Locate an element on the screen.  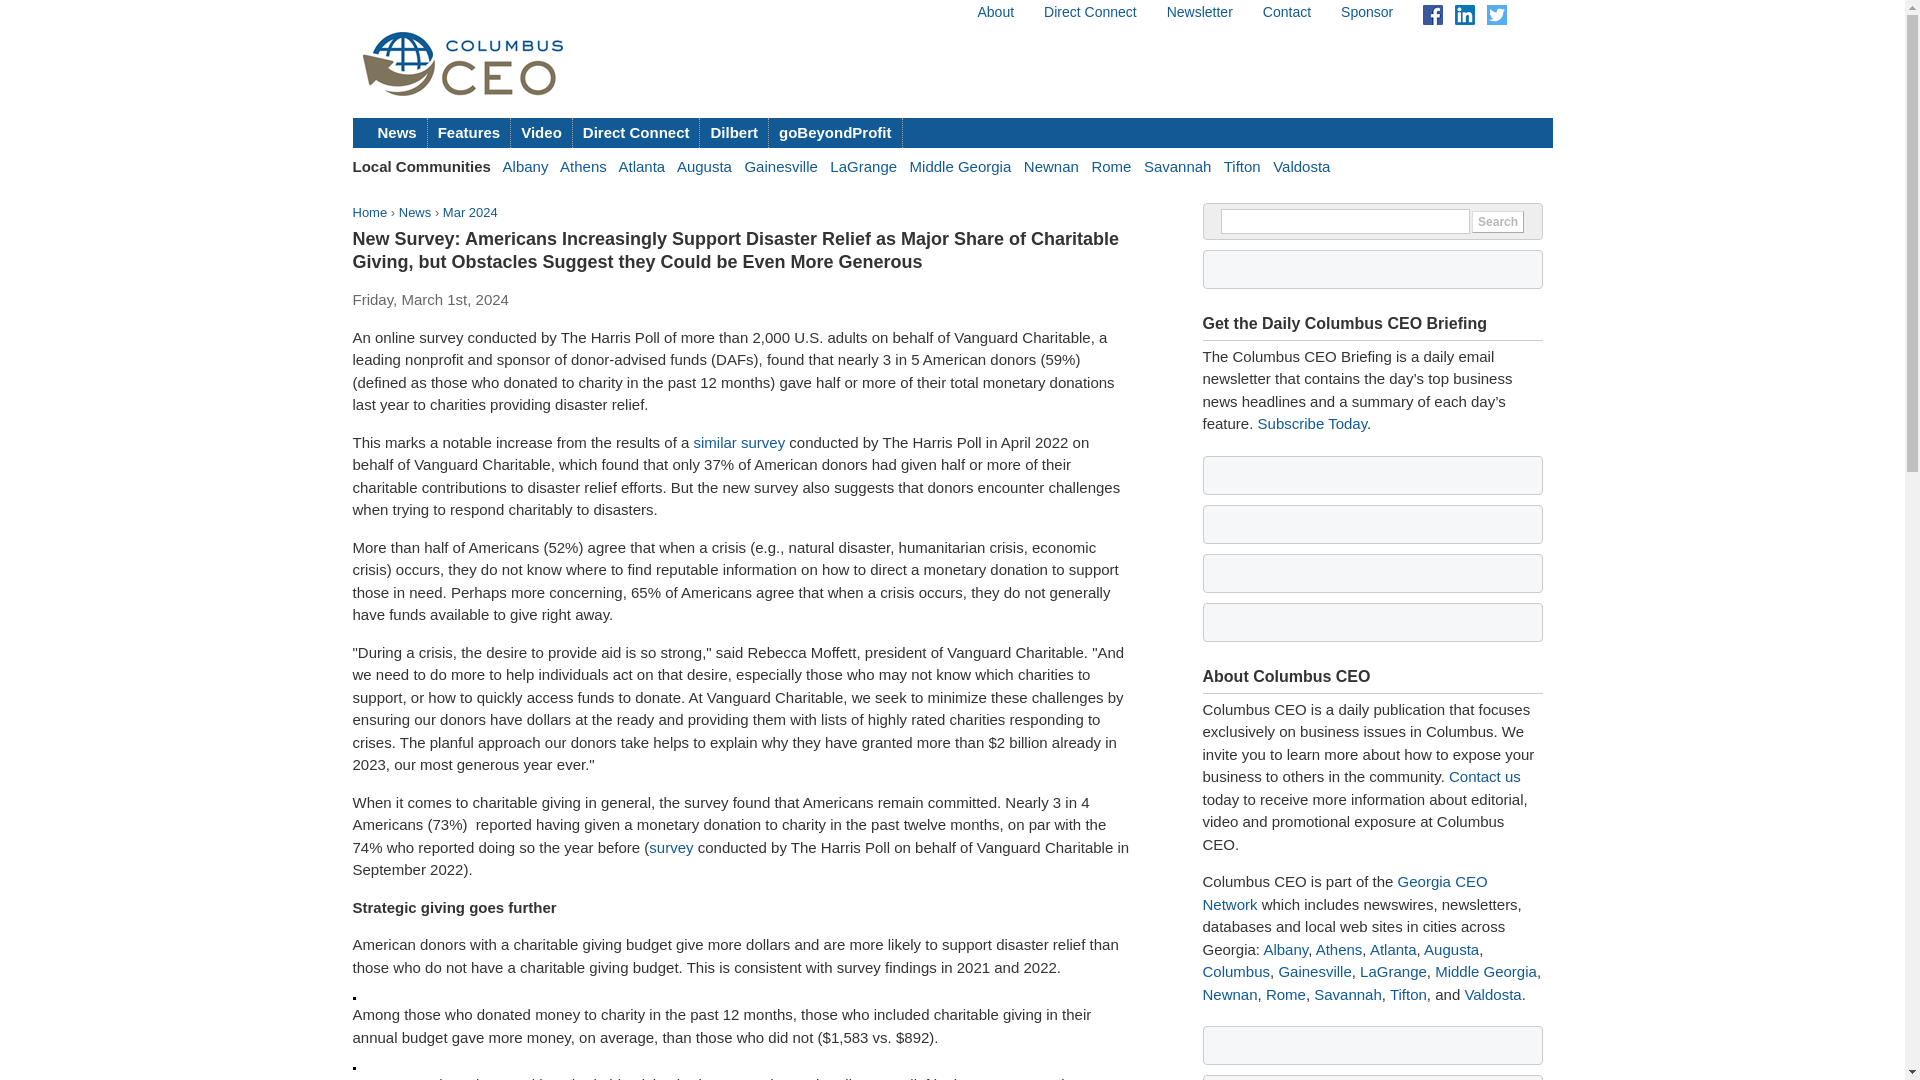
Gainesville is located at coordinates (780, 166).